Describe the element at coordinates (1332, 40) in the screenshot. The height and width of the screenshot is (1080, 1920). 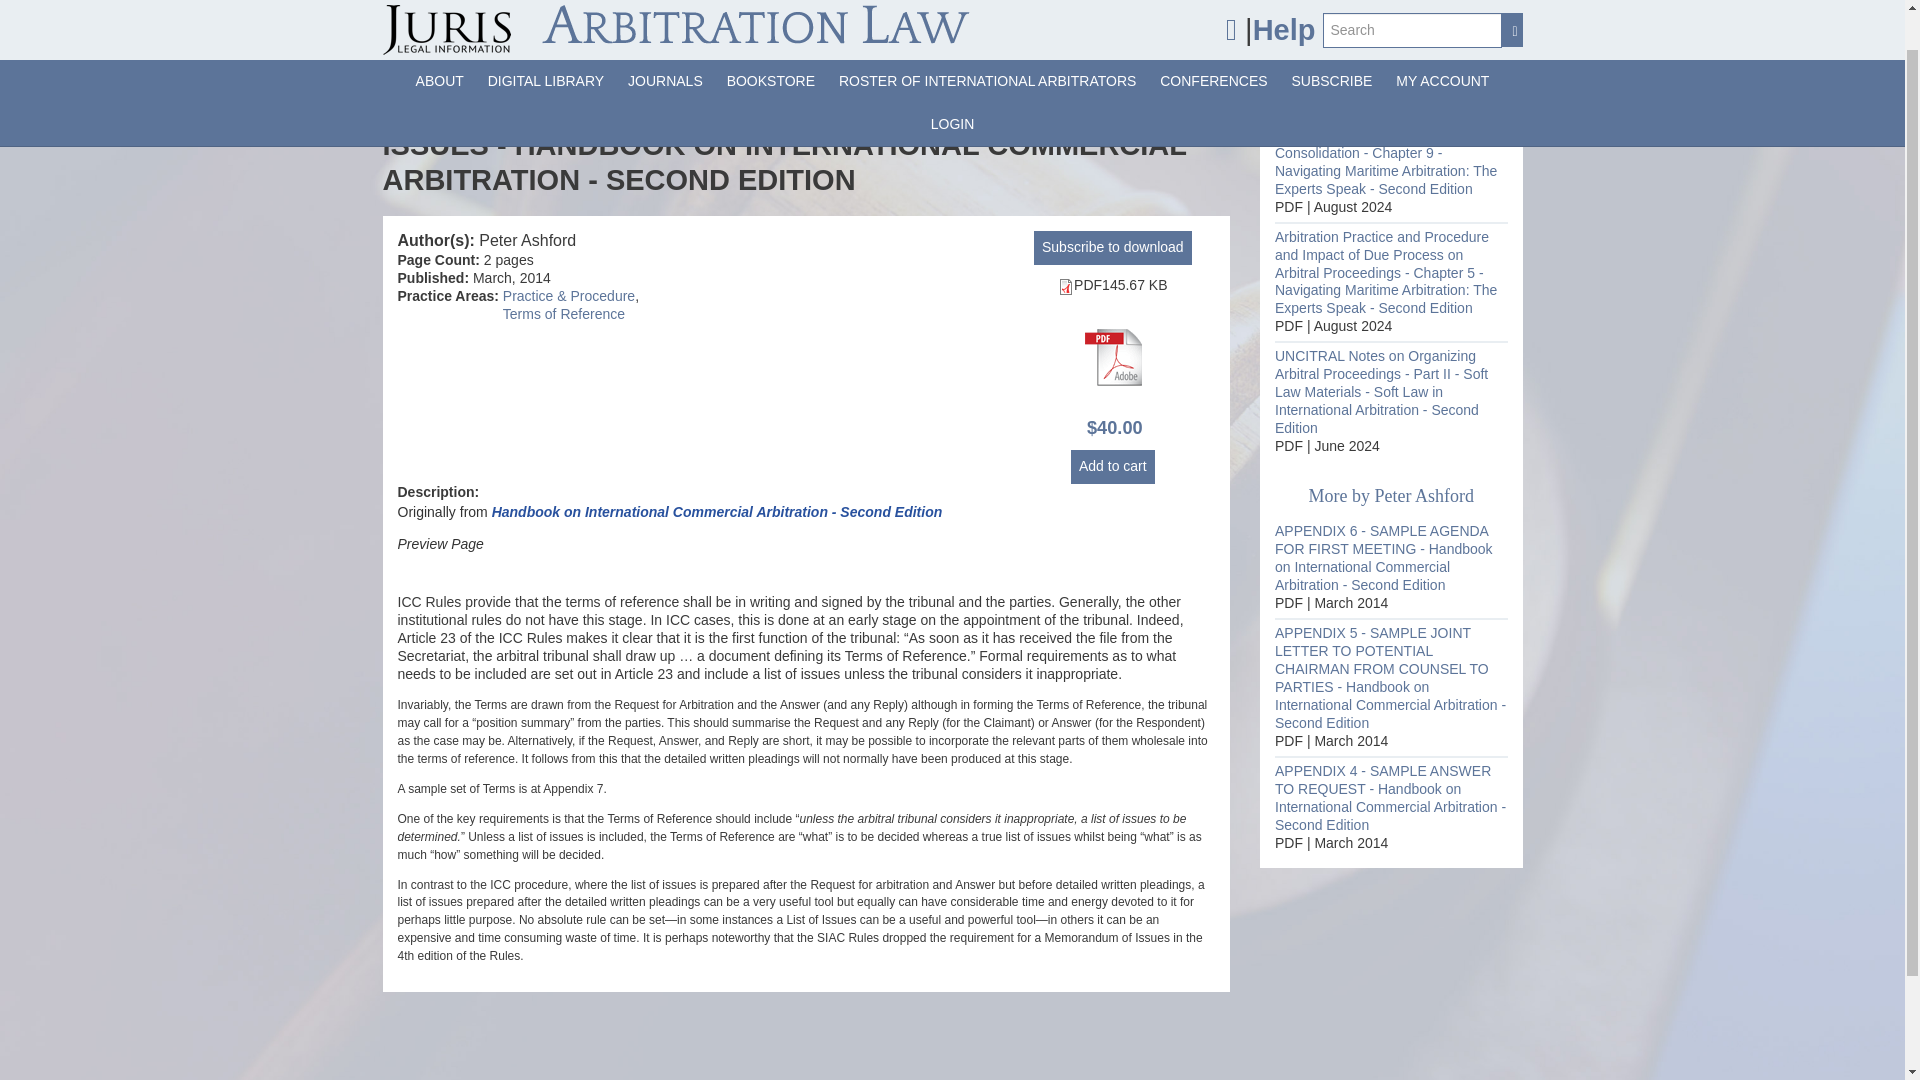
I see `SUBSCRIBE` at that location.